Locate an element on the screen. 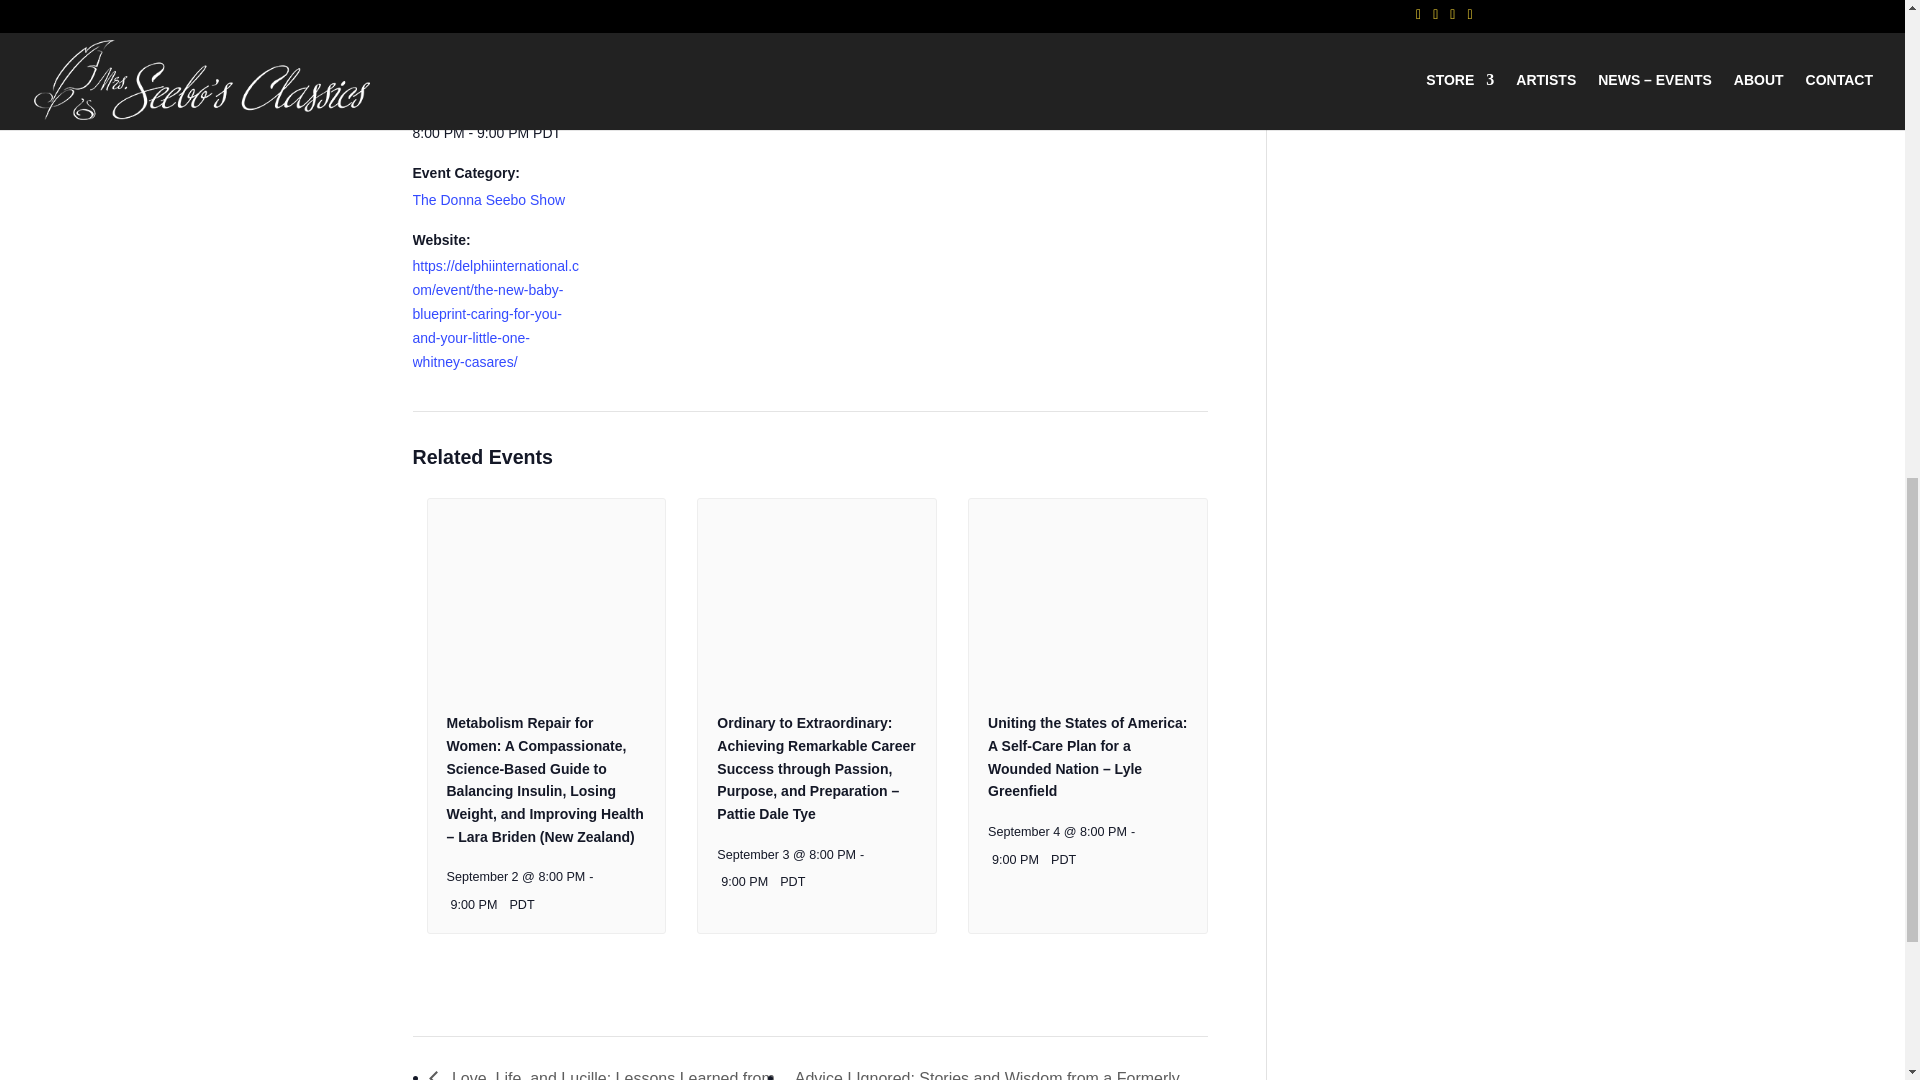  2020-04-06 is located at coordinates (496, 134).